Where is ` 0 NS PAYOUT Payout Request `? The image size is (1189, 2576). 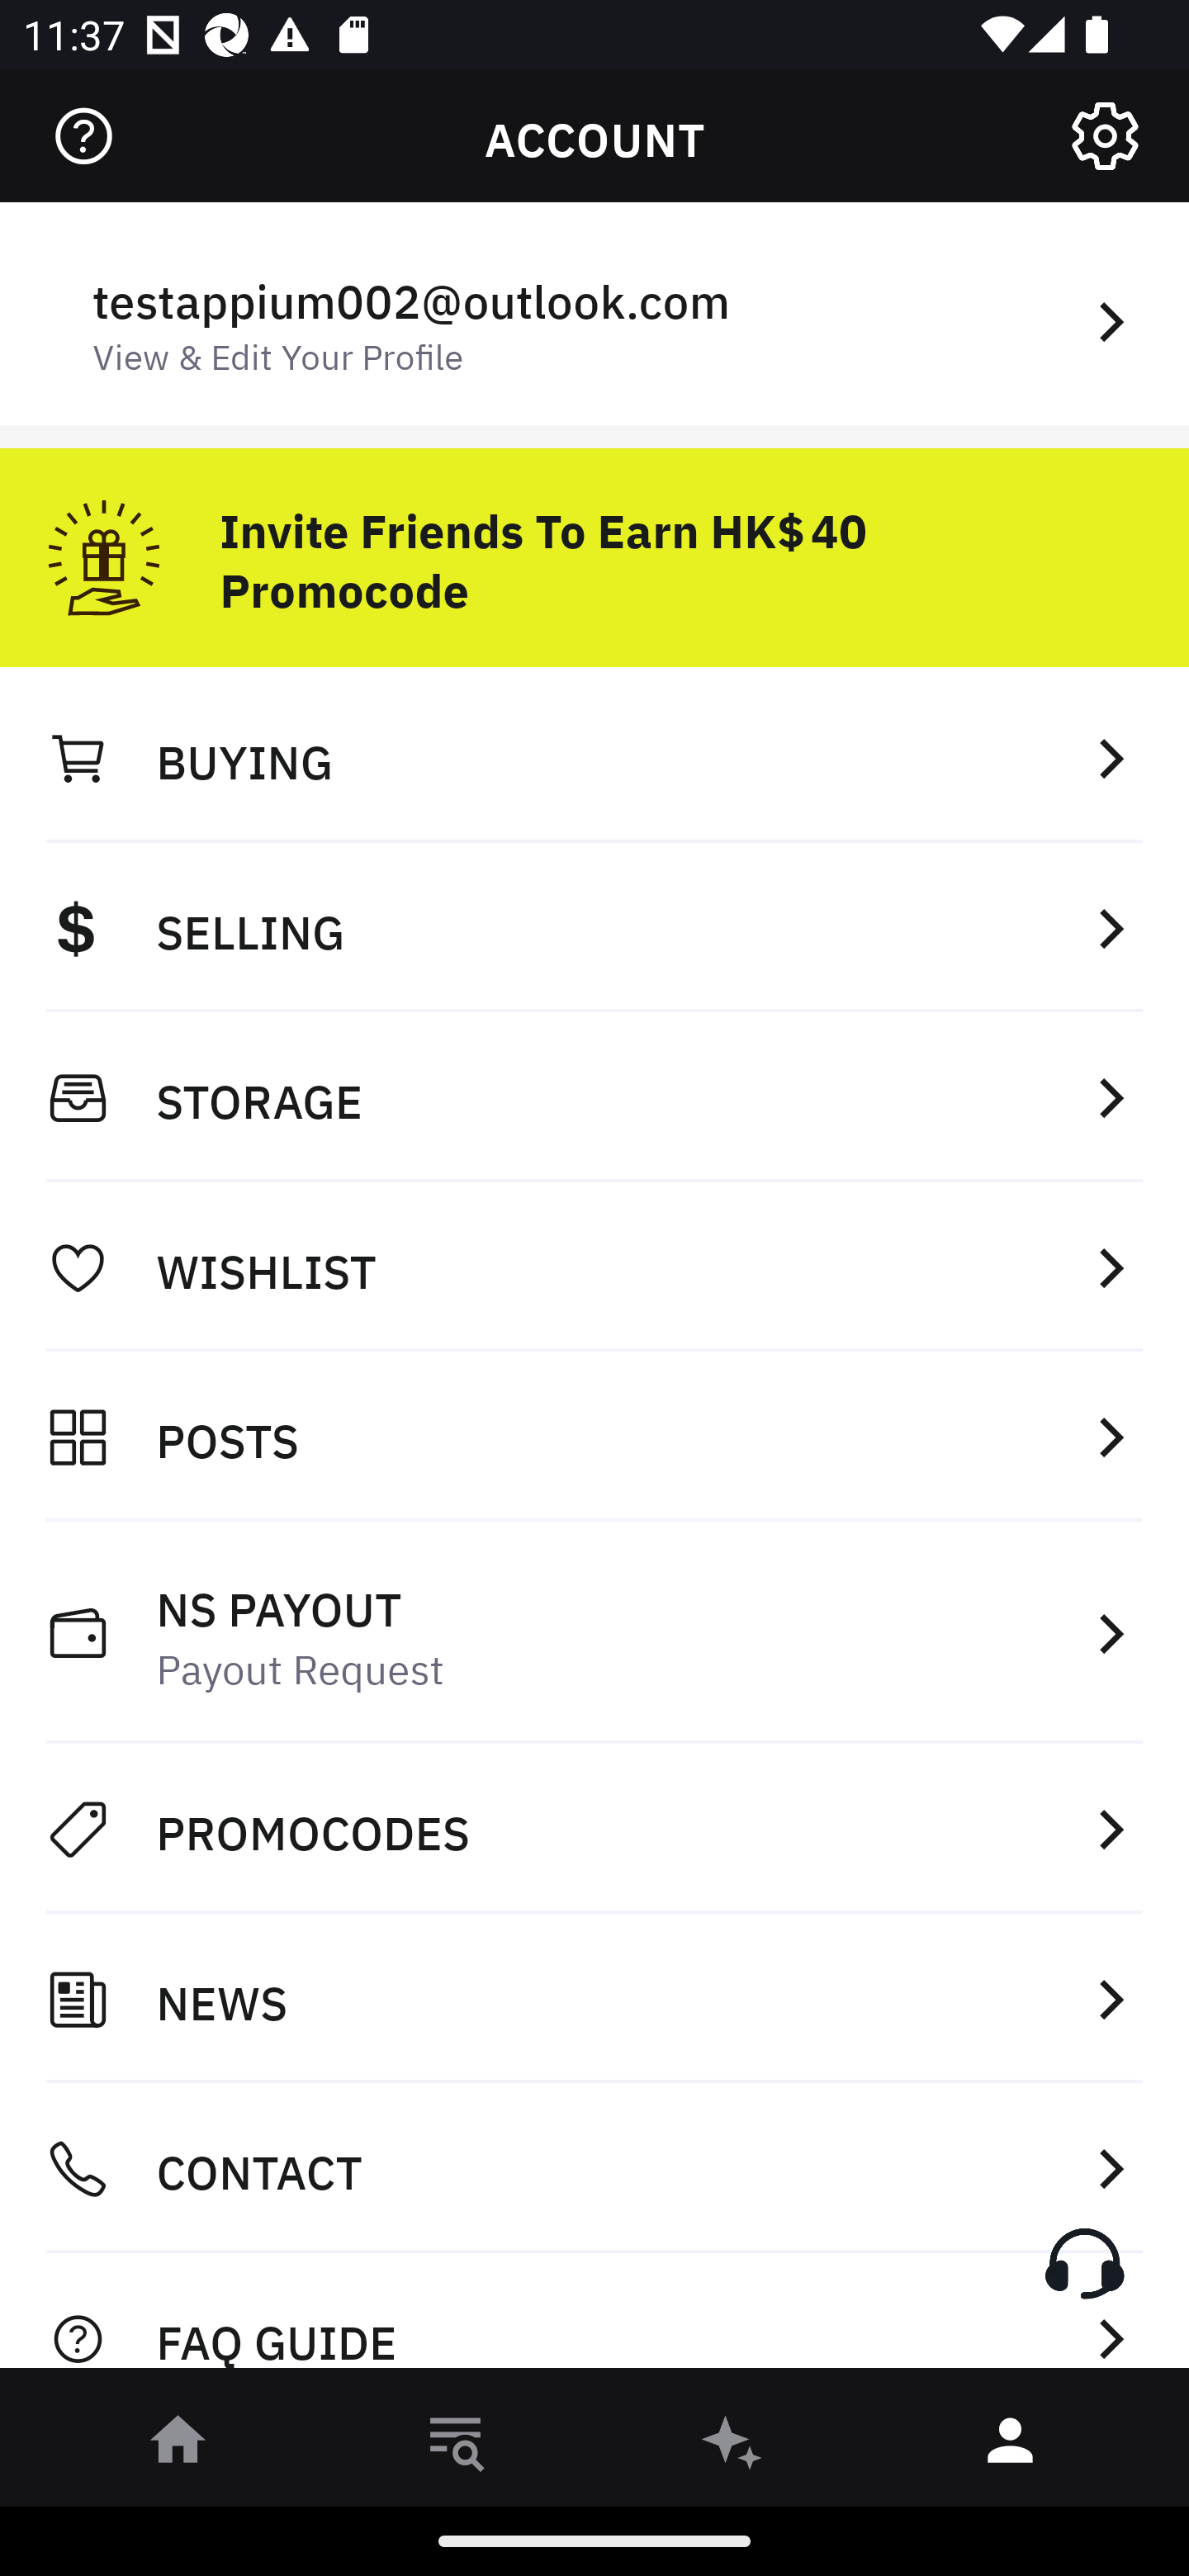  0 NS PAYOUT Payout Request  is located at coordinates (594, 1633).